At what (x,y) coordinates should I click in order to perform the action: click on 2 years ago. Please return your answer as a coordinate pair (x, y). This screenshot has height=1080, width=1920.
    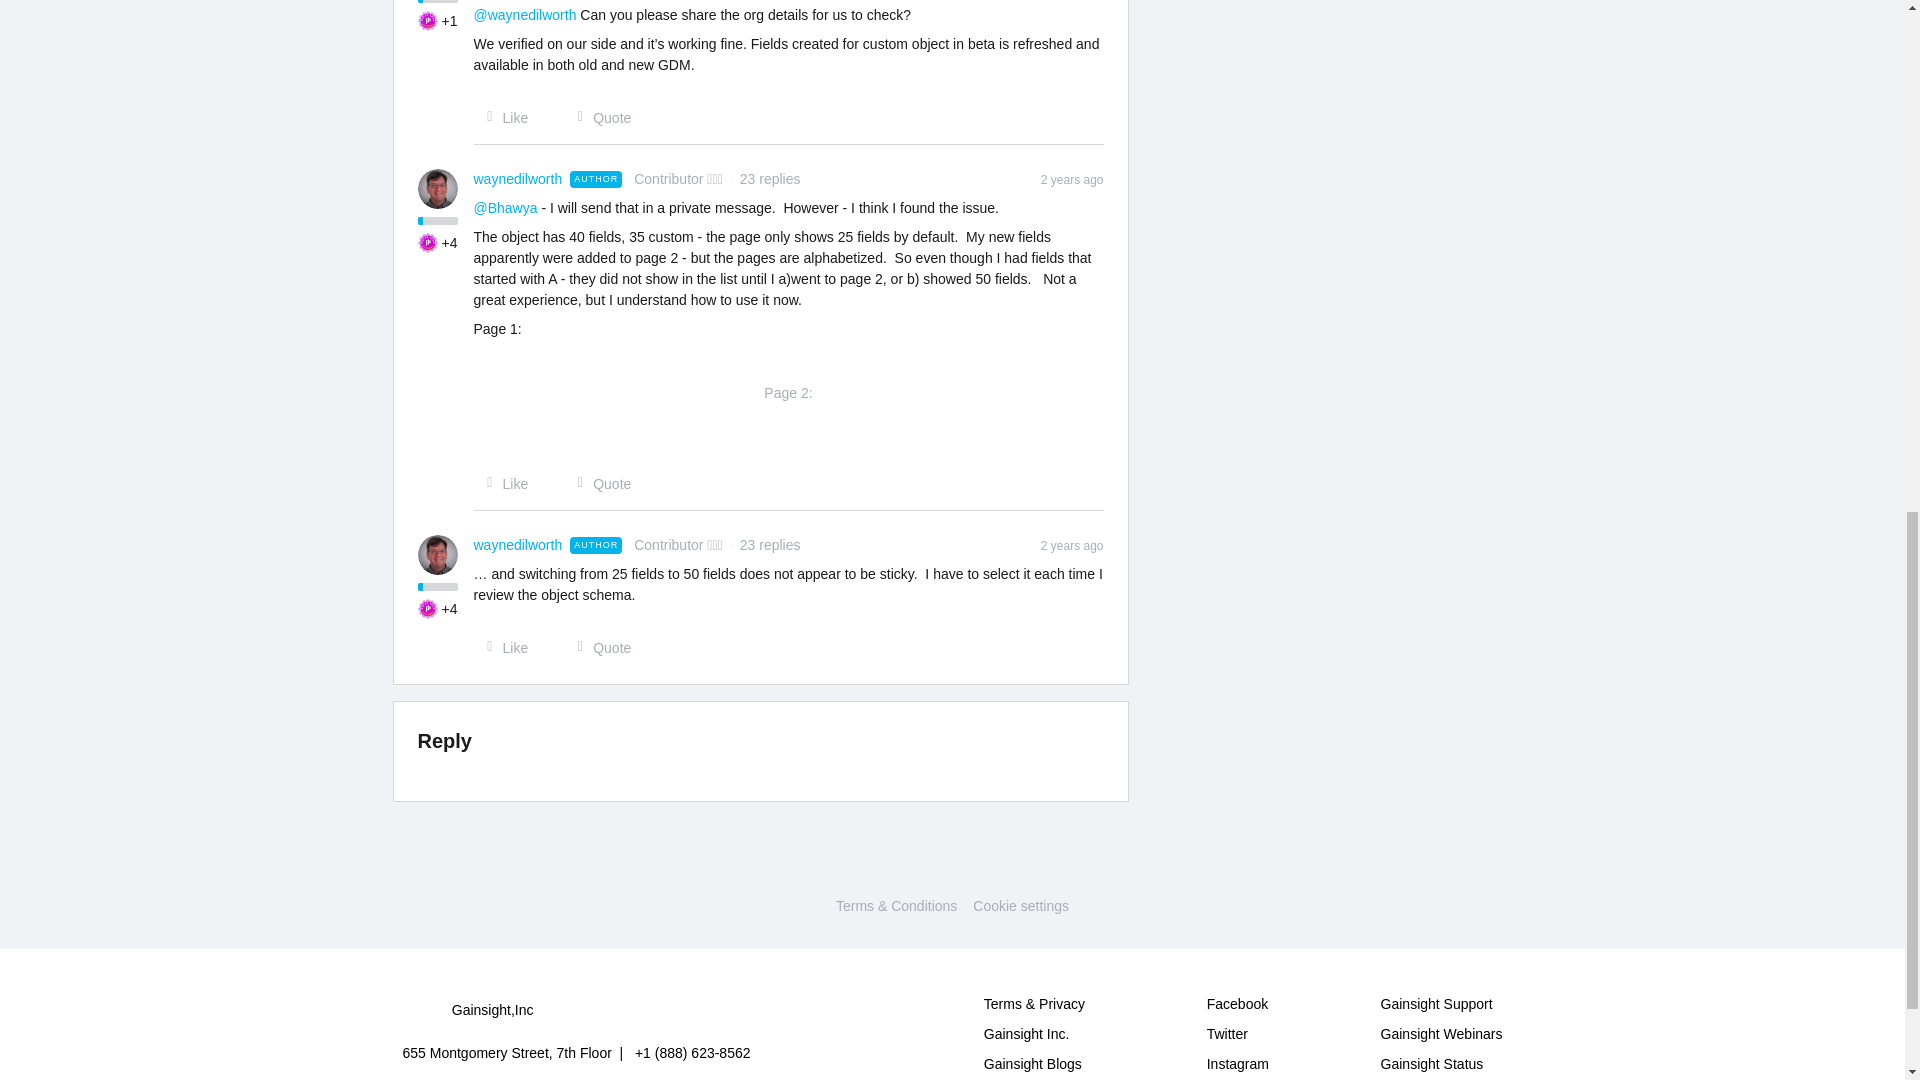
    Looking at the image, I should click on (1072, 178).